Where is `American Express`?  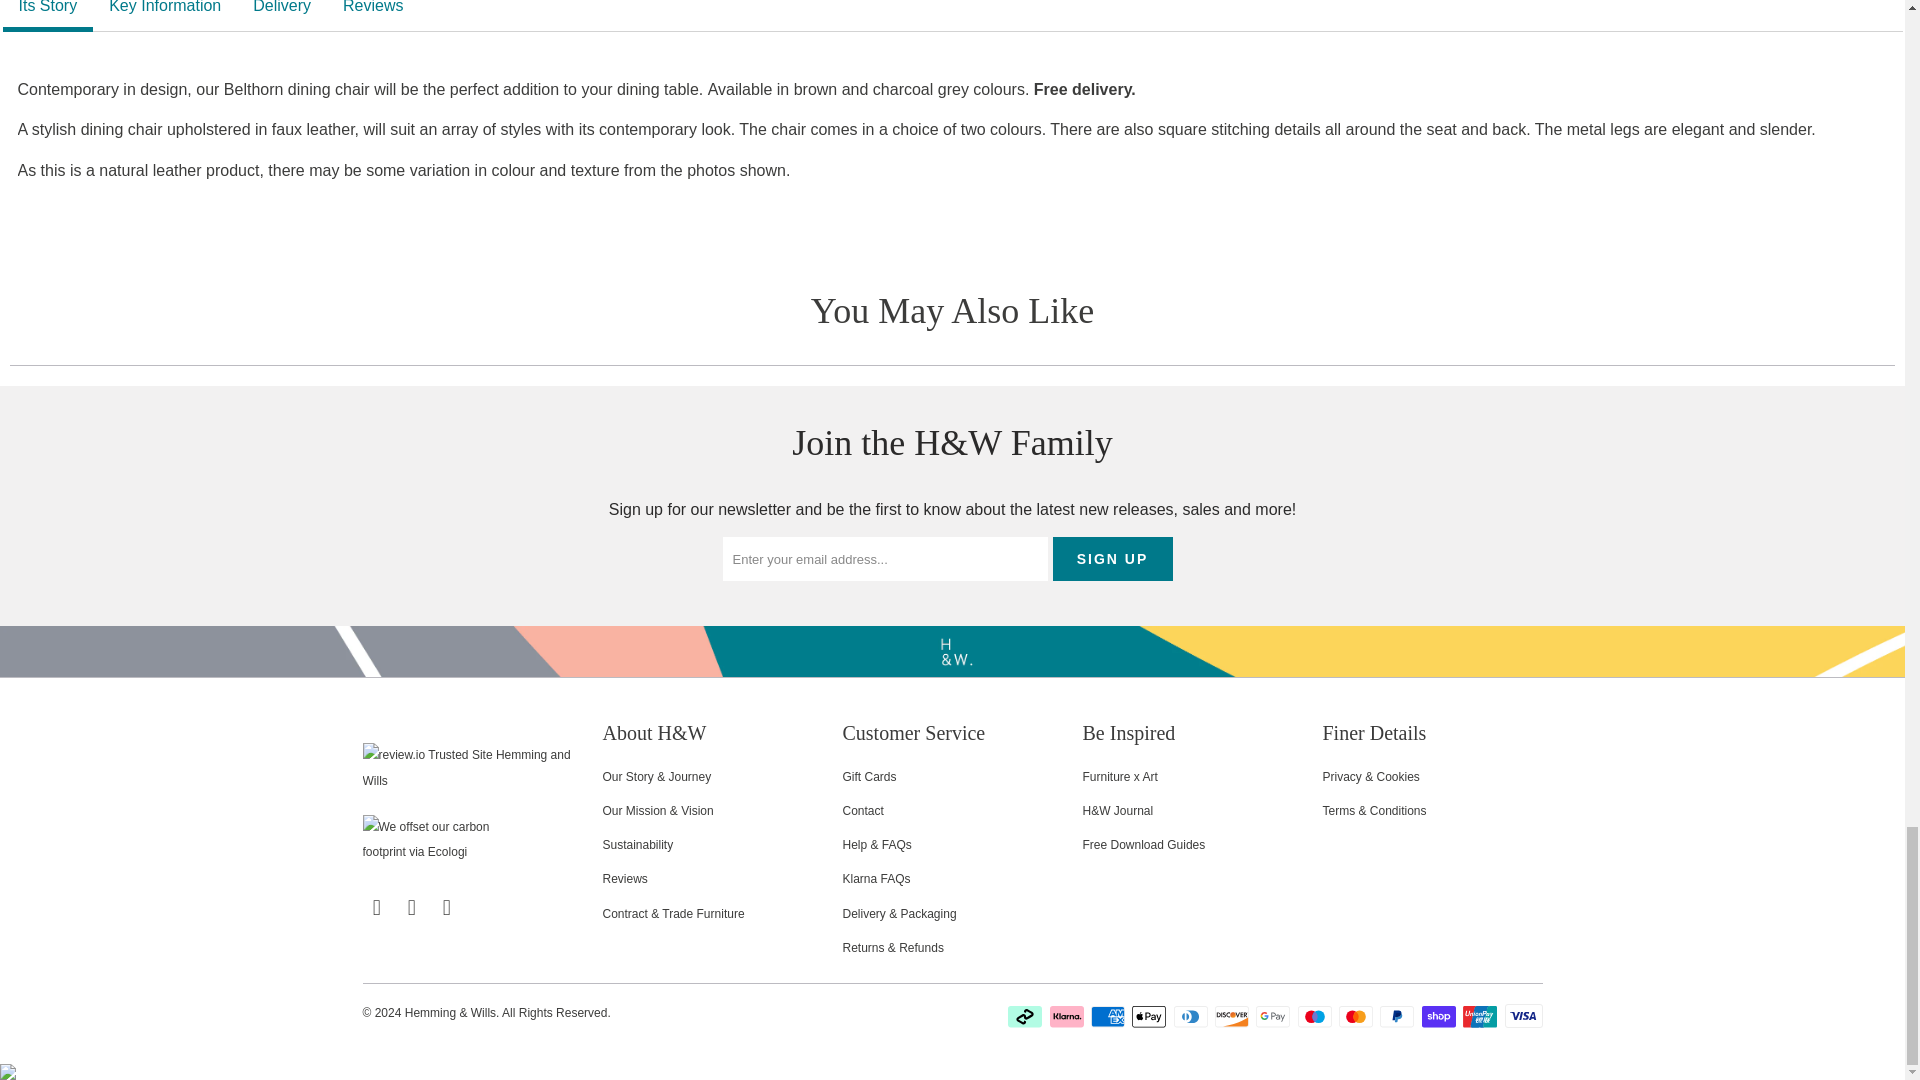
American Express is located at coordinates (1109, 1016).